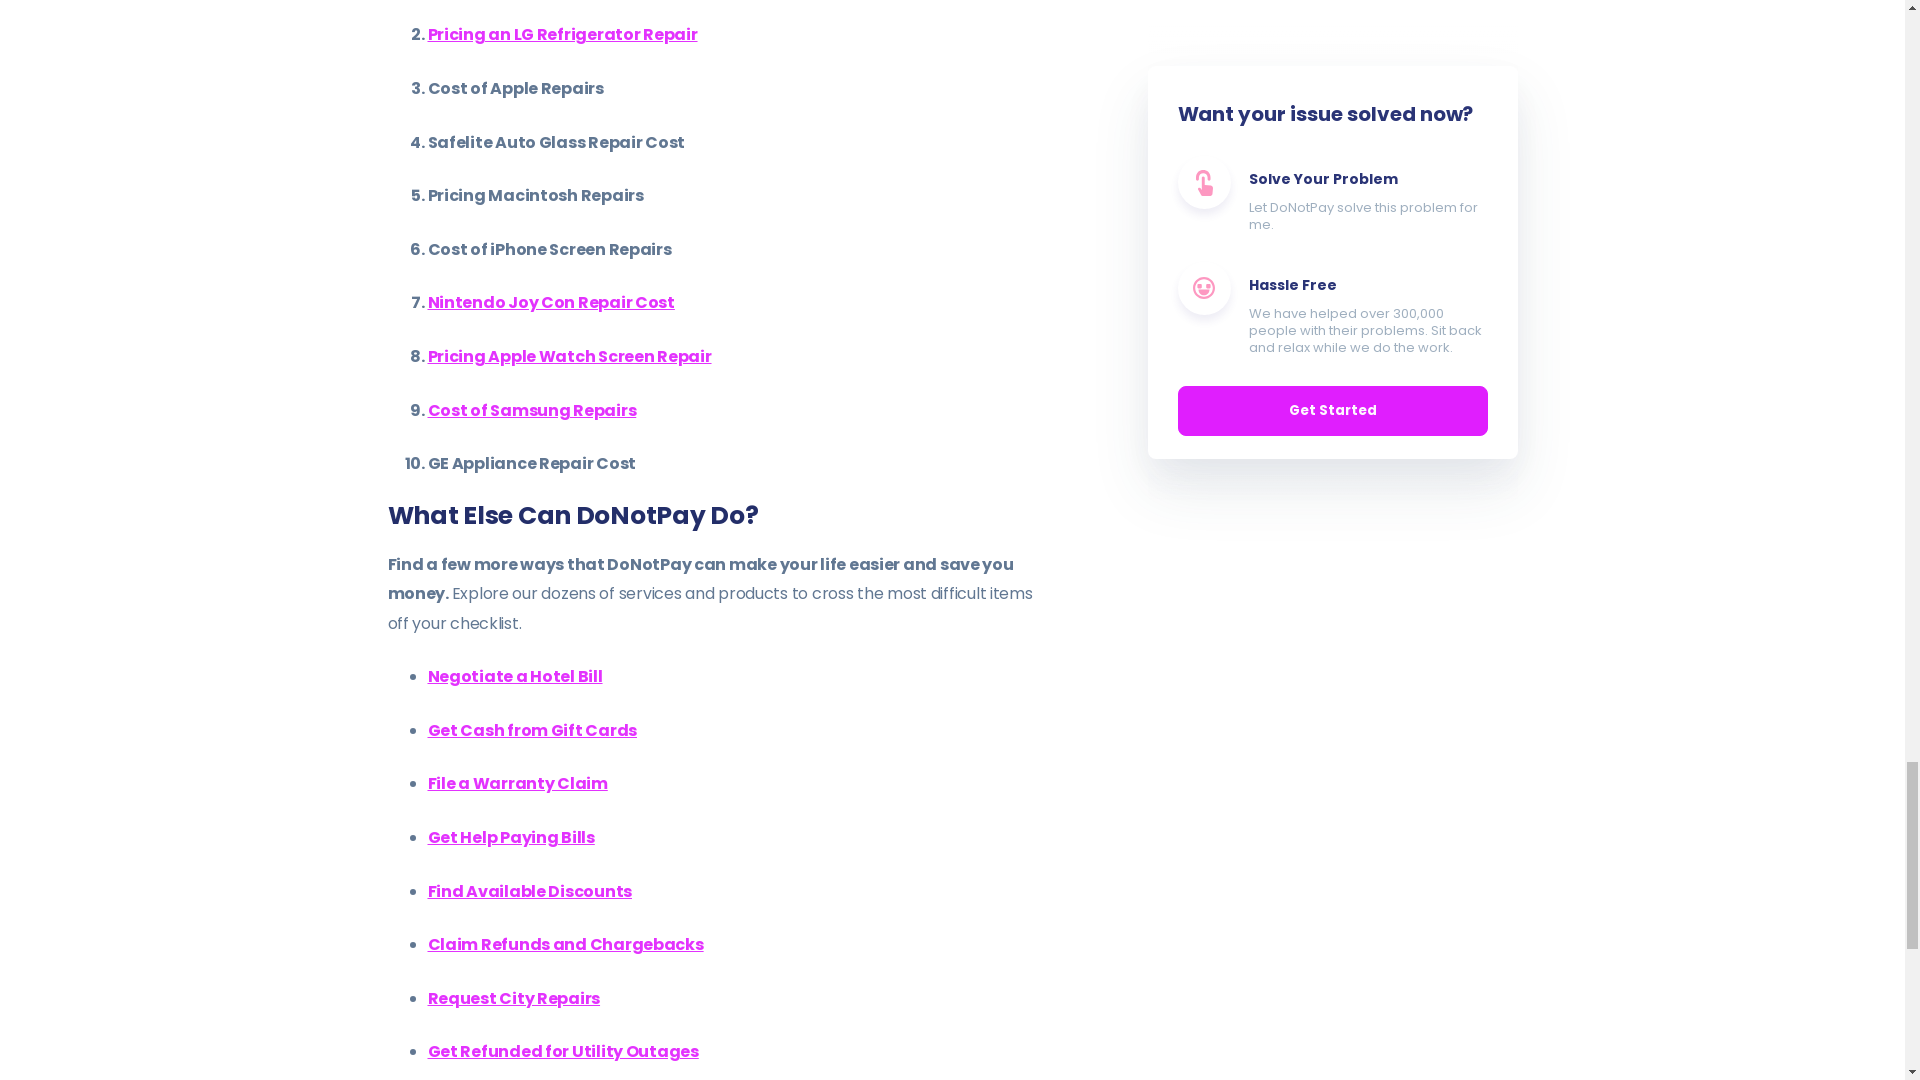  I want to click on Get Cash from Gift Cards, so click(532, 730).